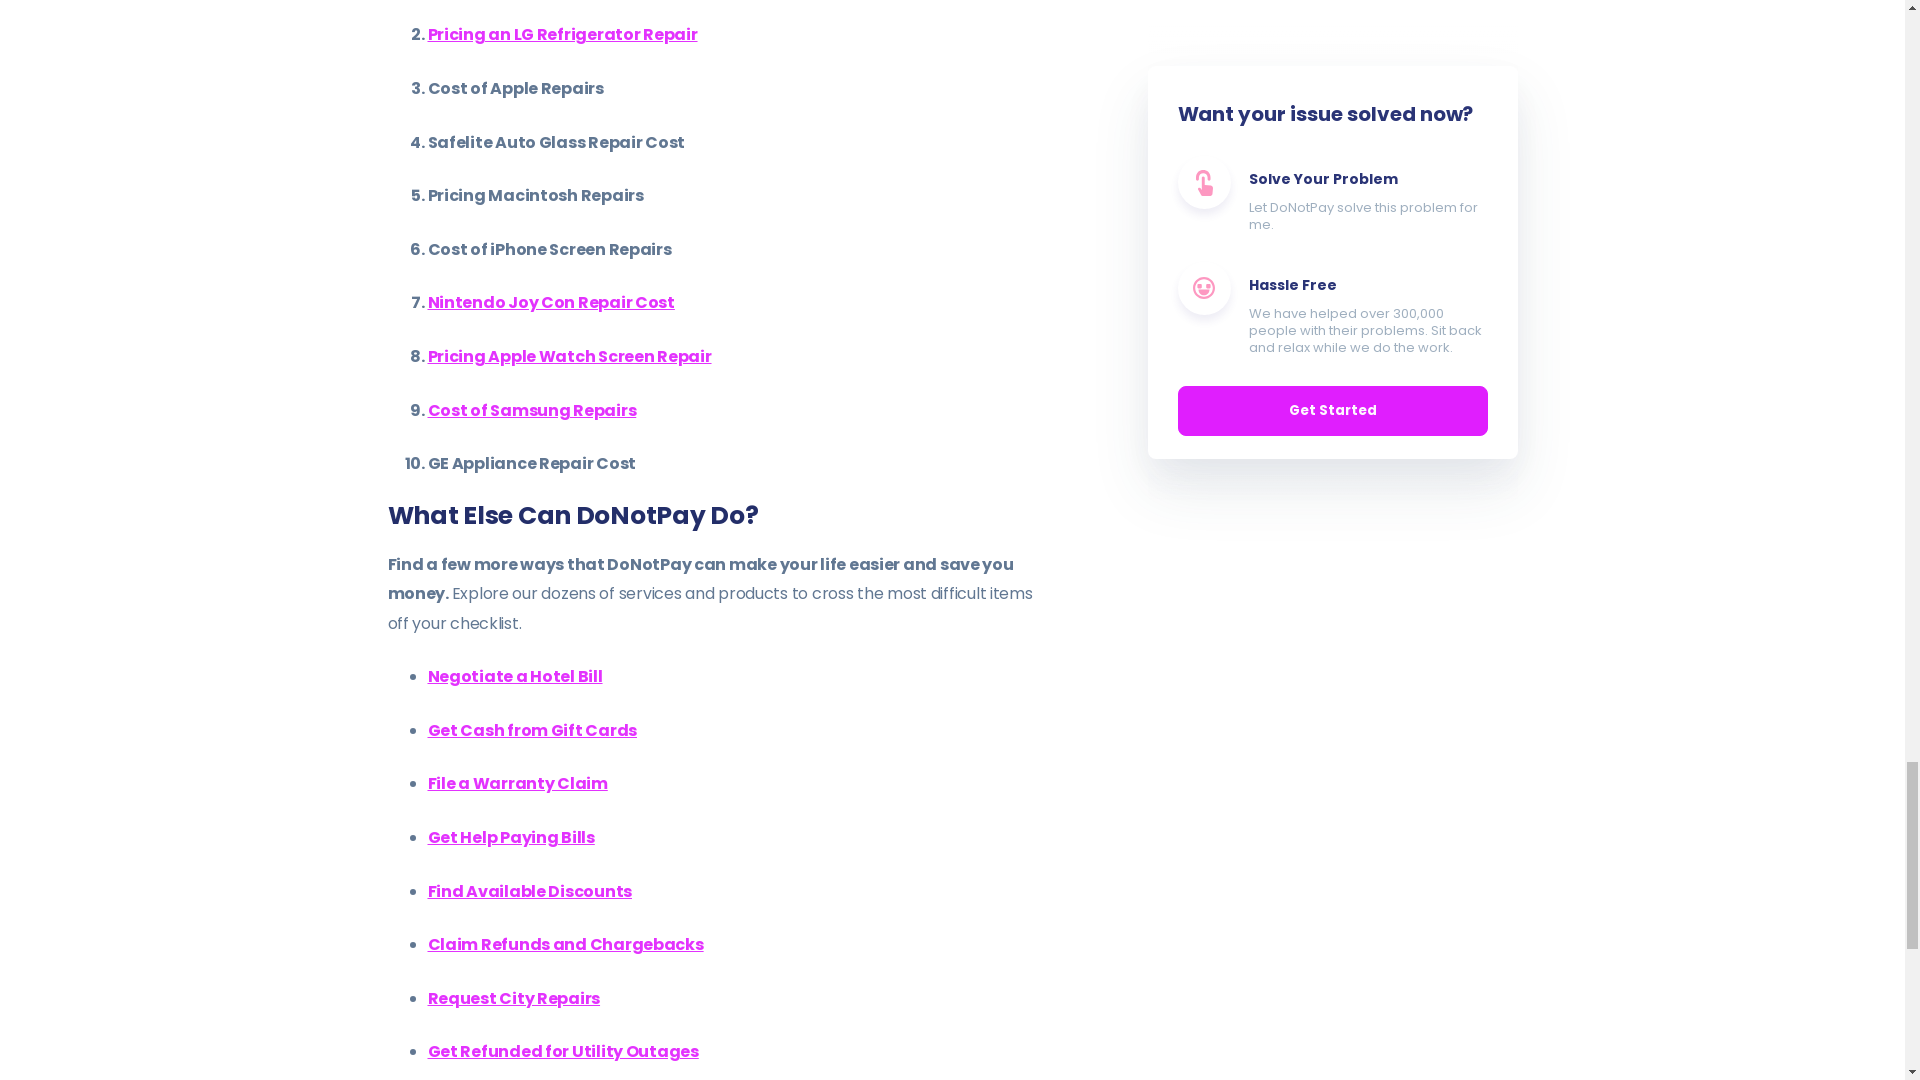  I want to click on Get Cash from Gift Cards, so click(532, 730).